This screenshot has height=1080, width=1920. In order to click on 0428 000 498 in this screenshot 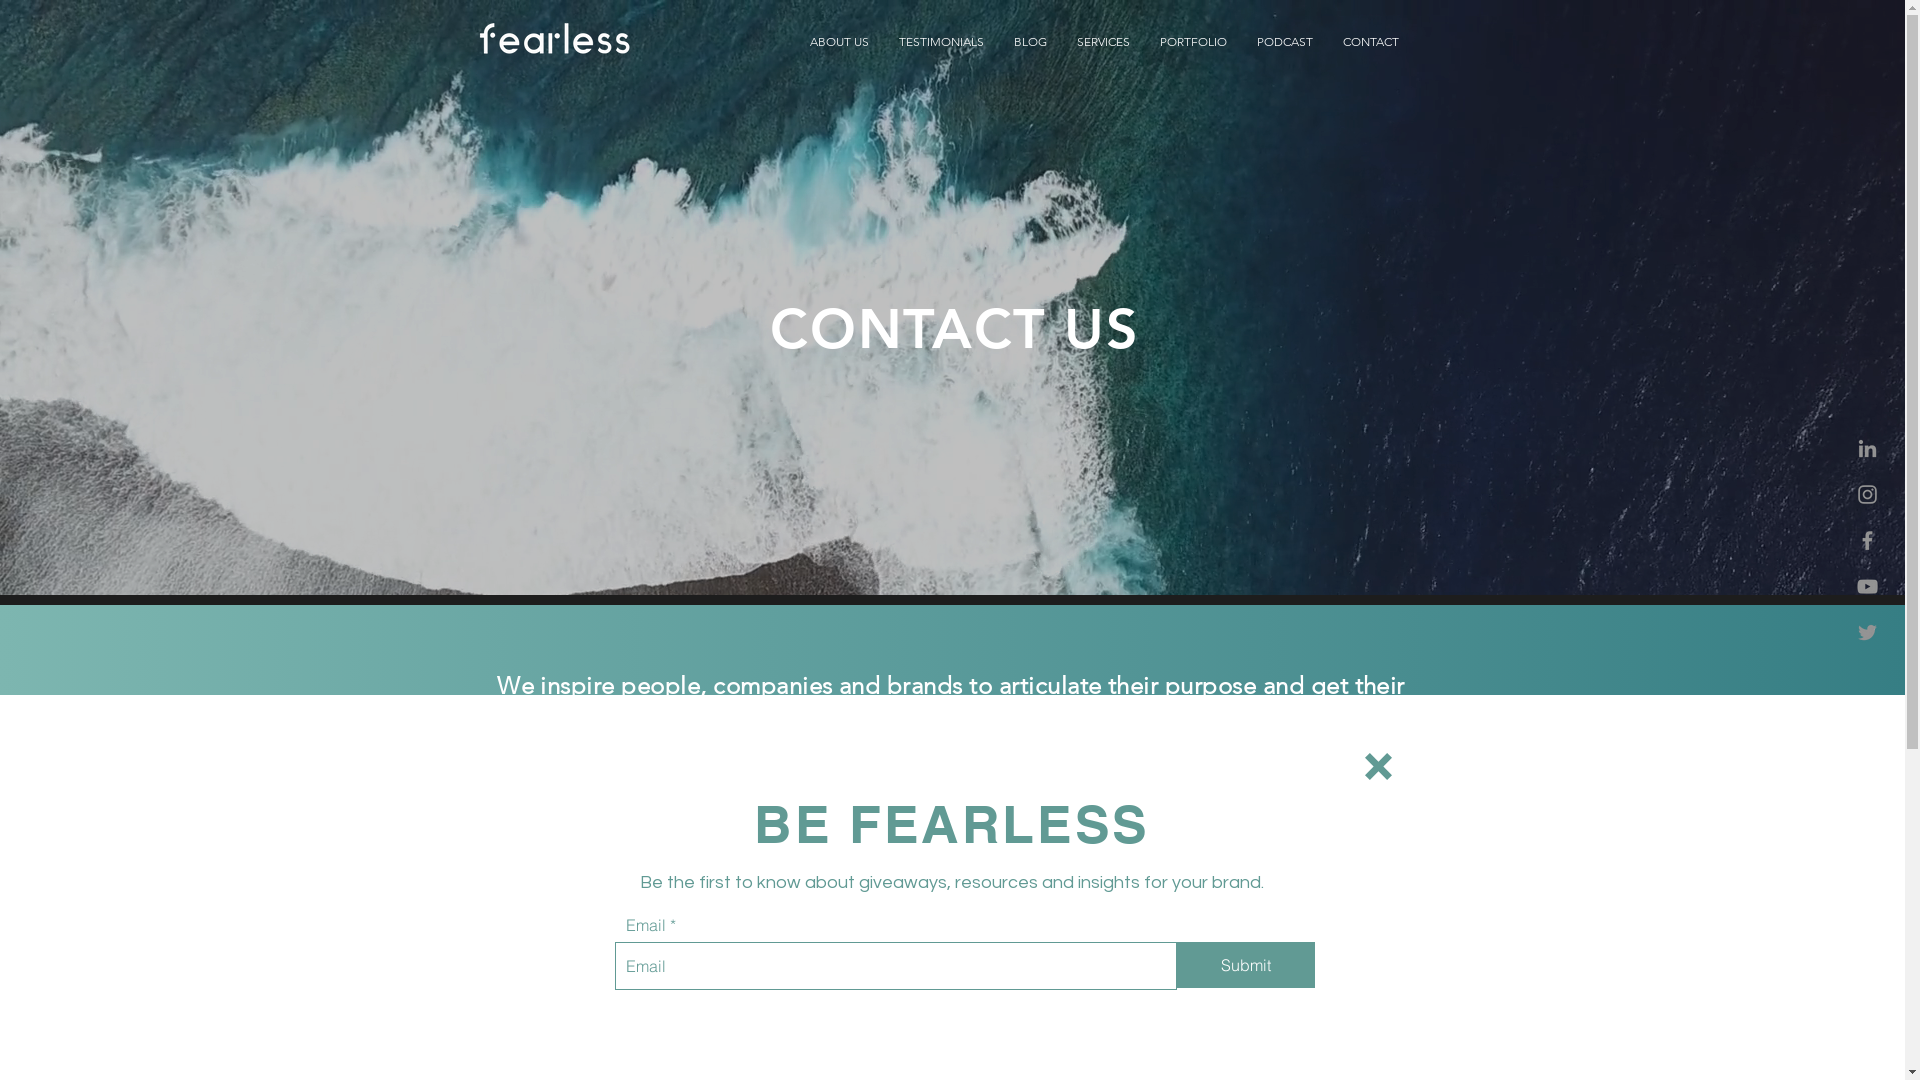, I will do `click(742, 866)`.